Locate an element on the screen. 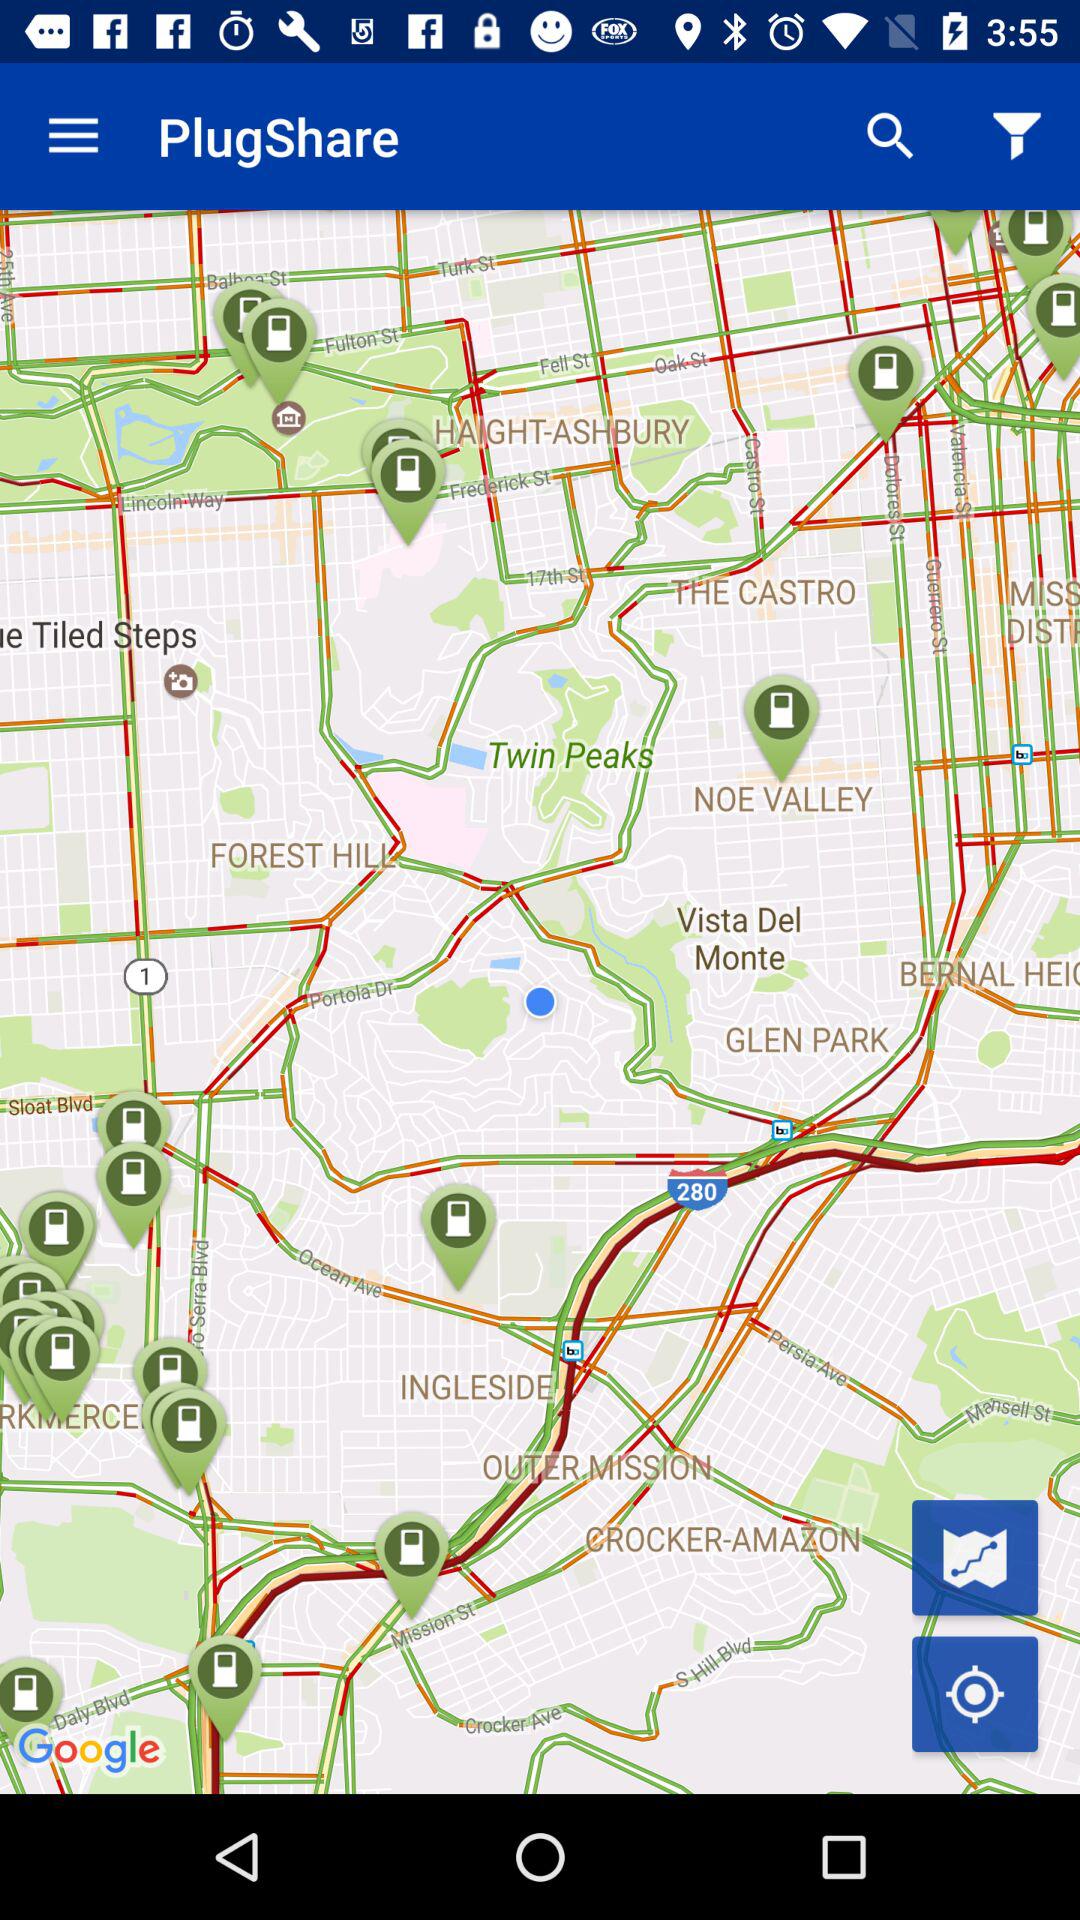  add waypoint is located at coordinates (975, 1558).